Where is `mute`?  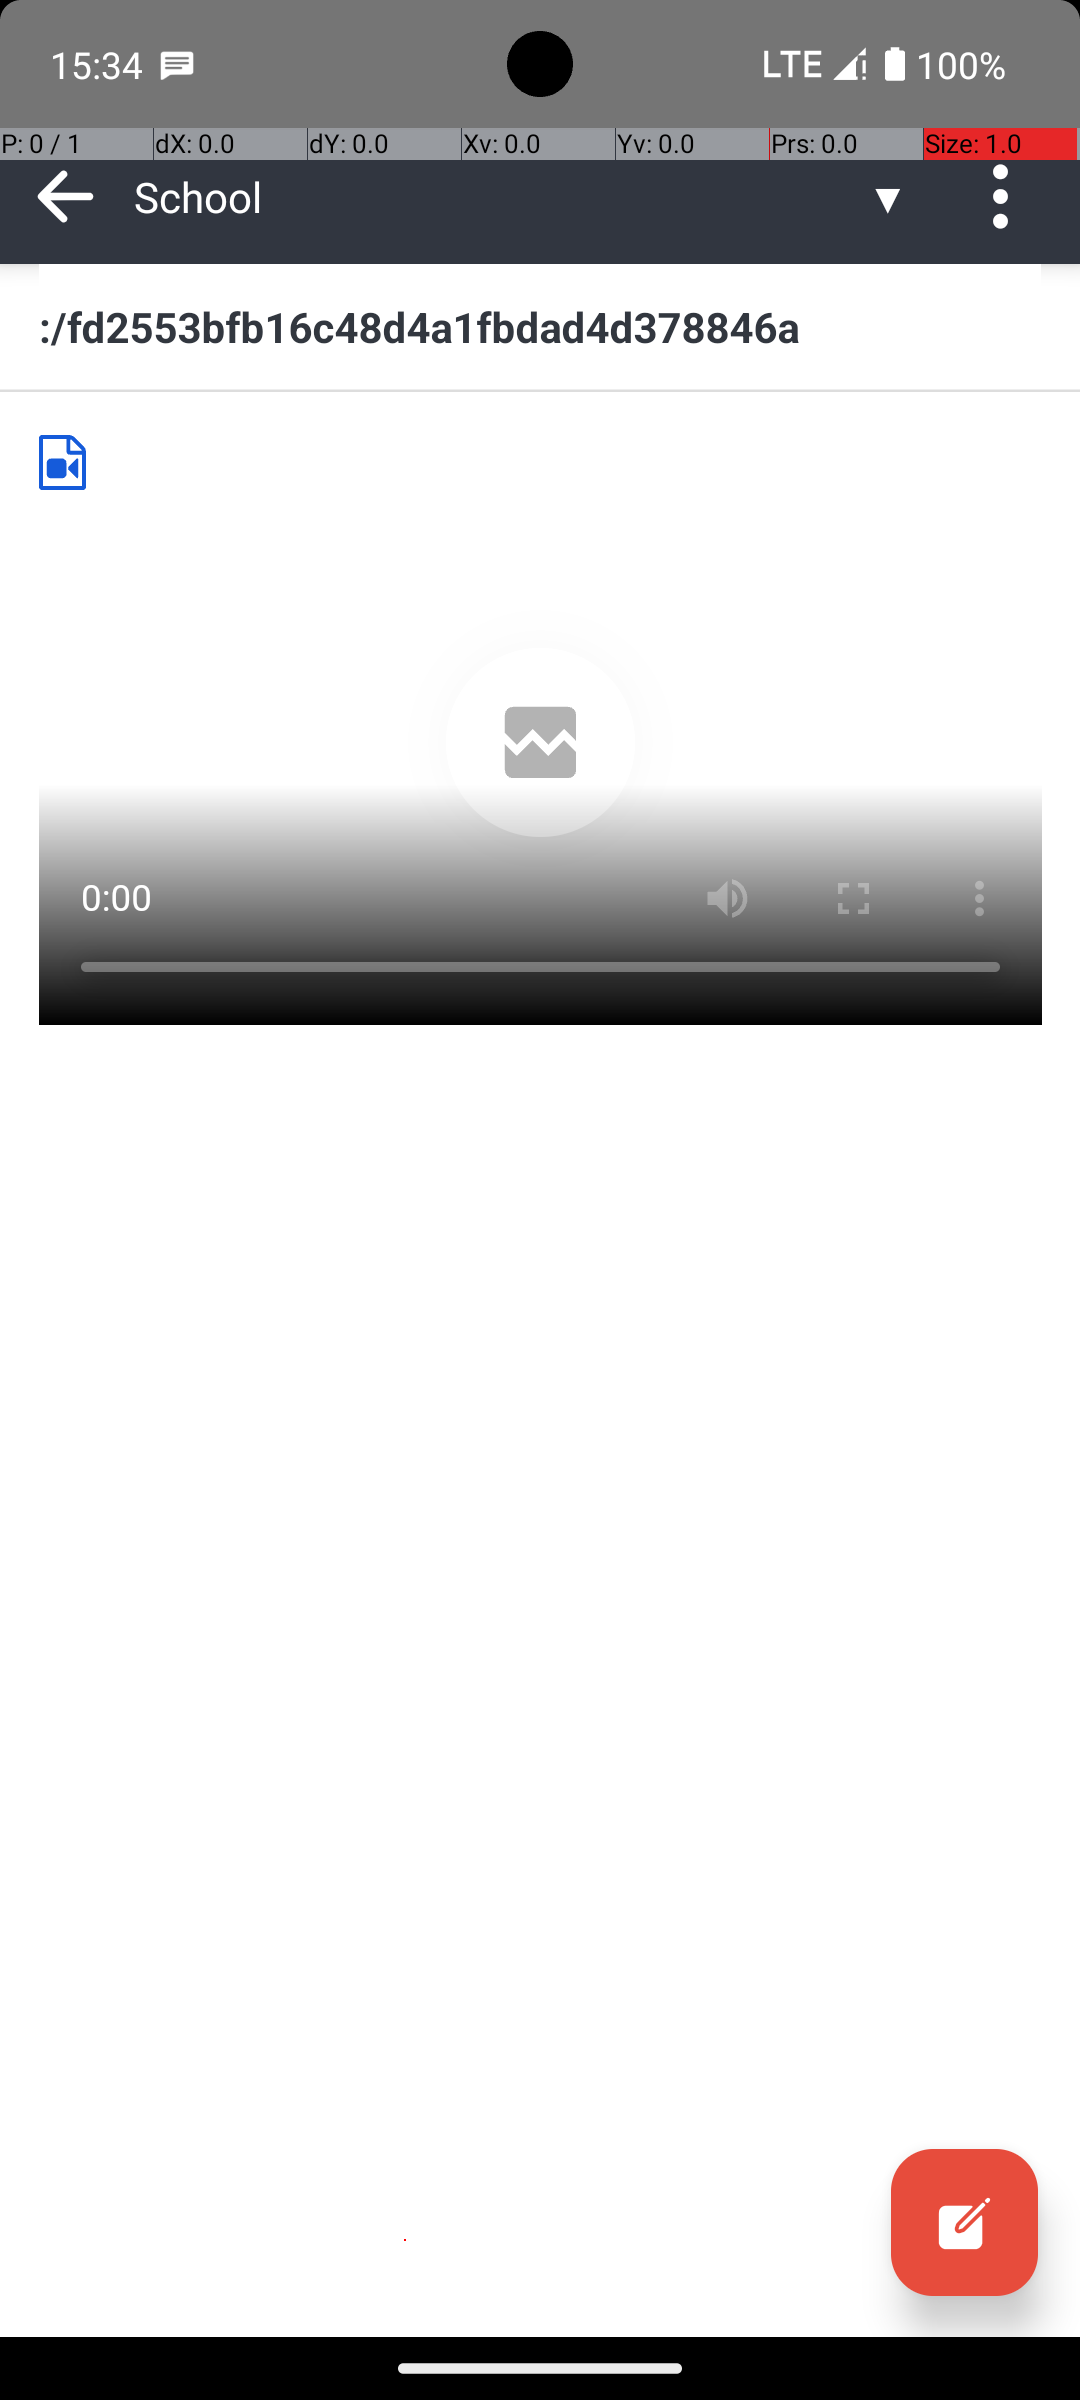
mute is located at coordinates (726, 898).